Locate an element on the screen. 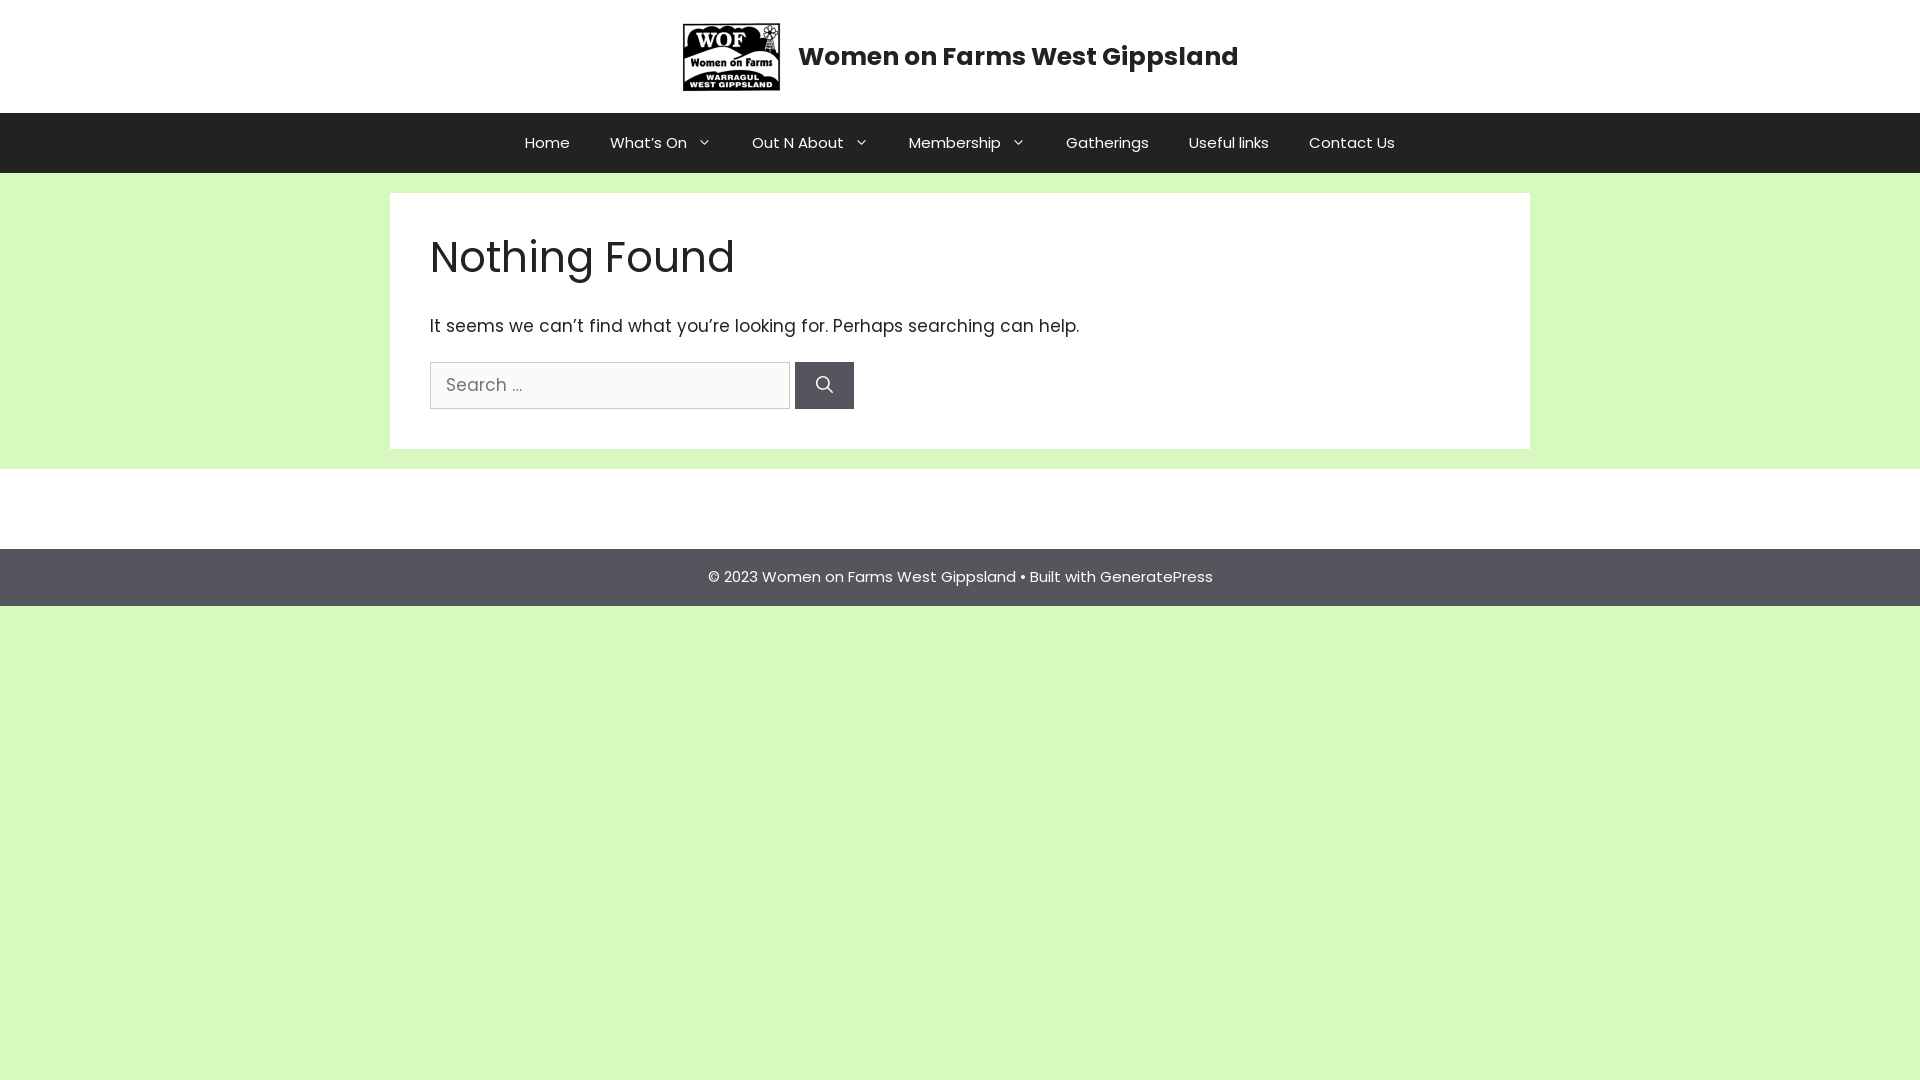 The height and width of the screenshot is (1080, 1920). Contact Us is located at coordinates (1352, 143).